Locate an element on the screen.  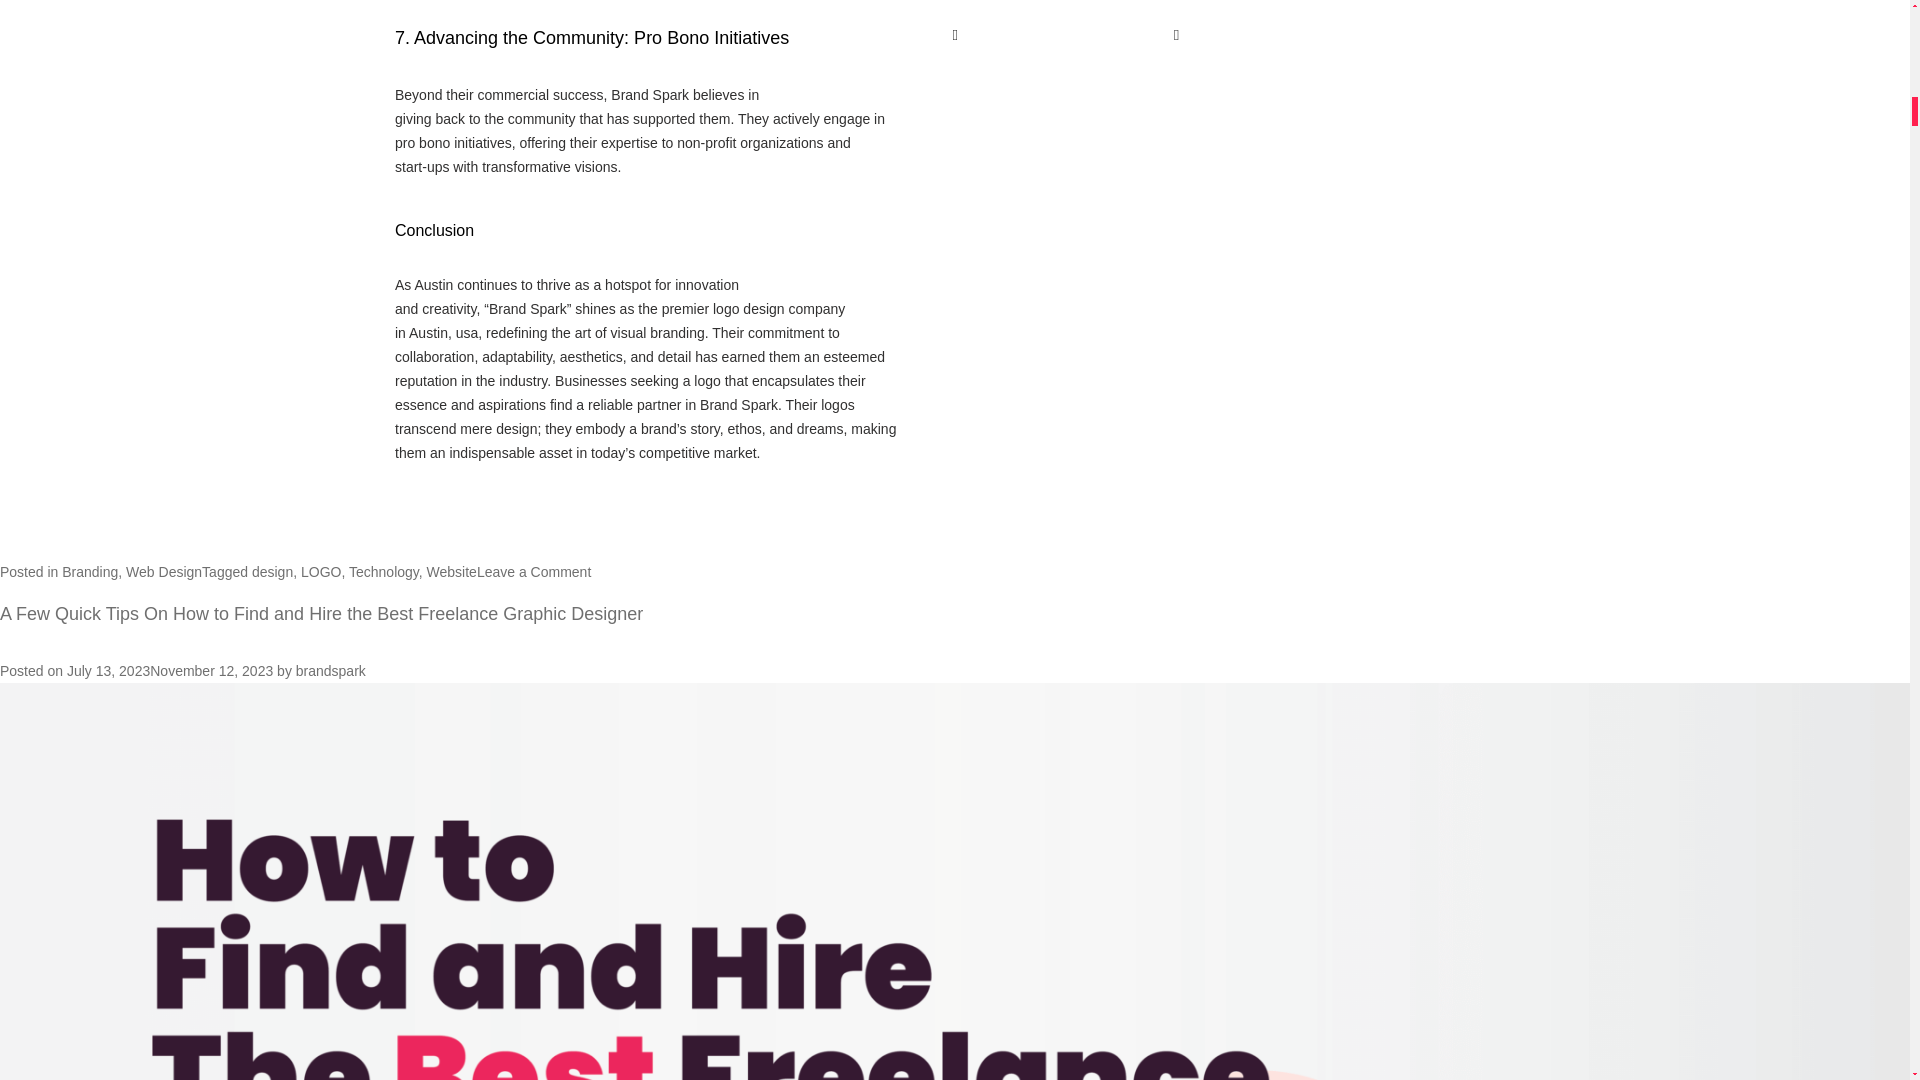
Leave a Comment is located at coordinates (534, 571).